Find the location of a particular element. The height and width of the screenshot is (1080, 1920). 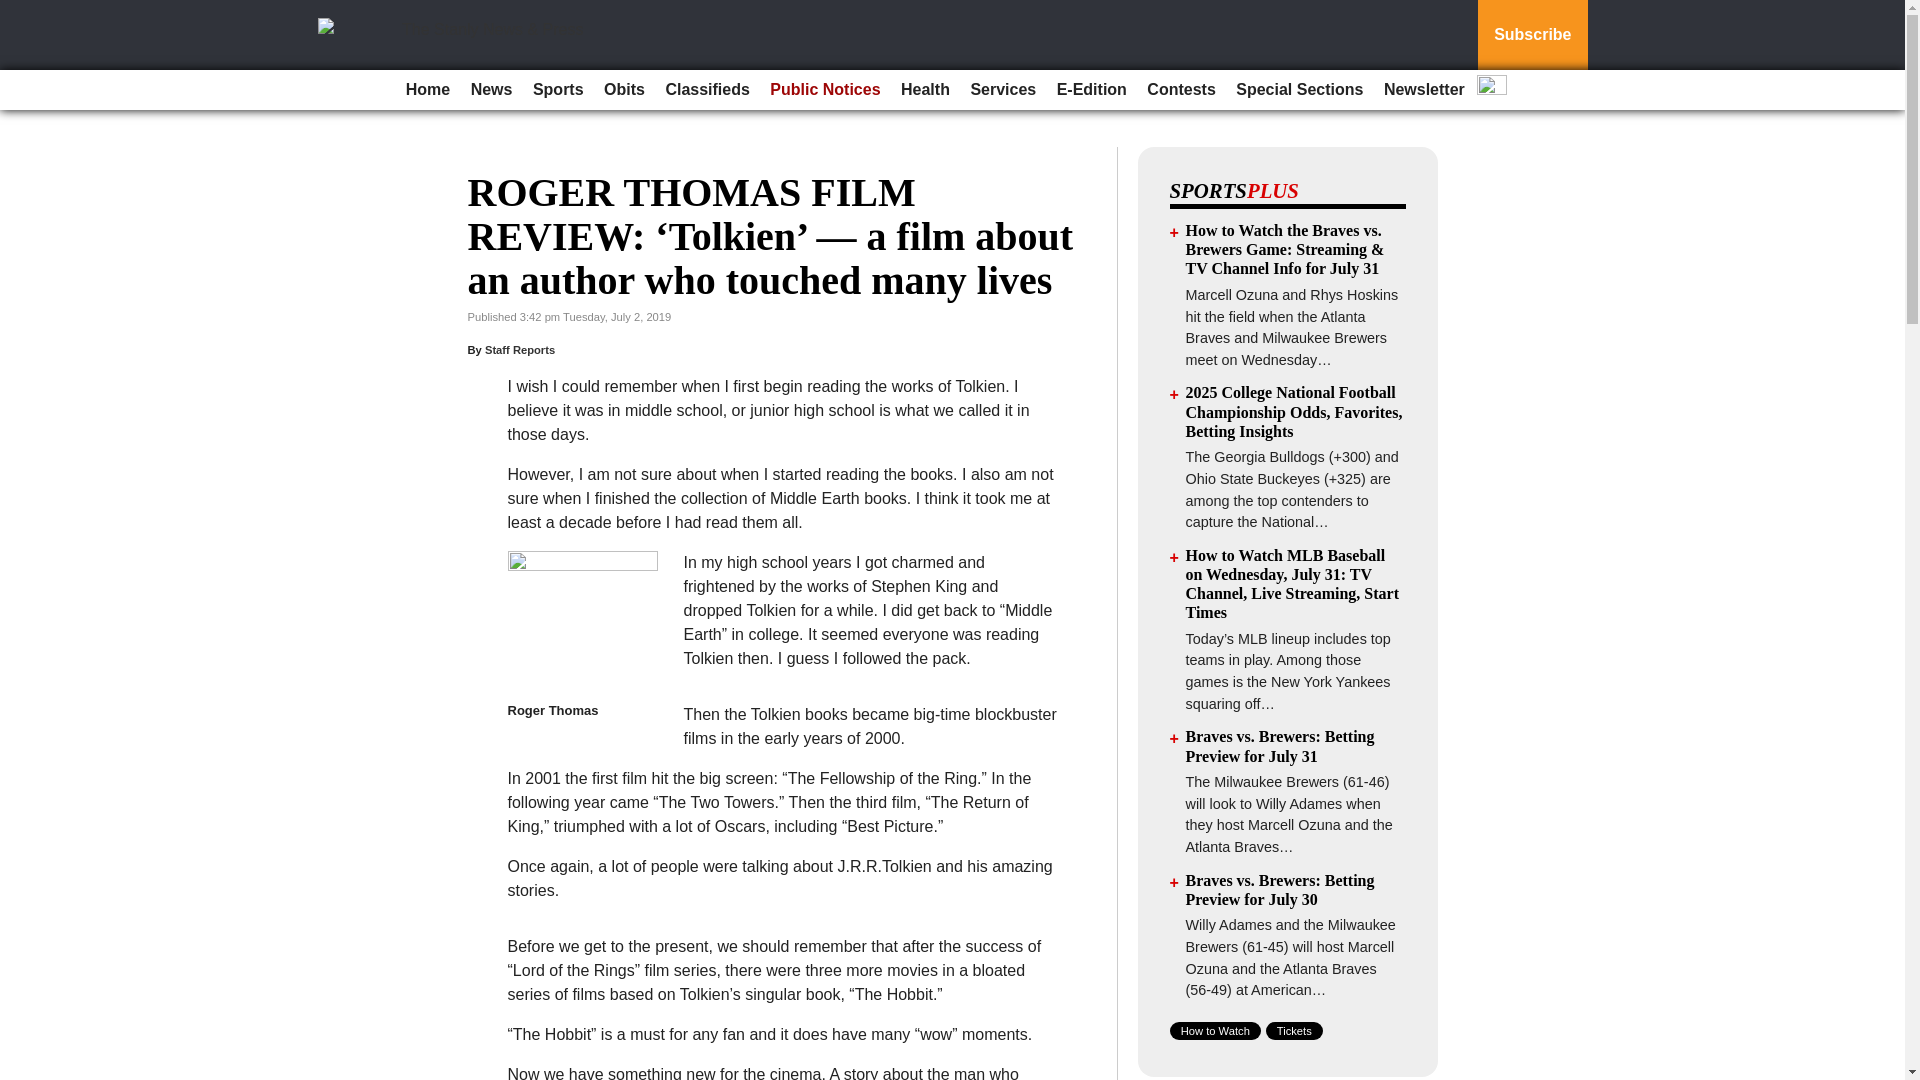

Sports is located at coordinates (558, 90).